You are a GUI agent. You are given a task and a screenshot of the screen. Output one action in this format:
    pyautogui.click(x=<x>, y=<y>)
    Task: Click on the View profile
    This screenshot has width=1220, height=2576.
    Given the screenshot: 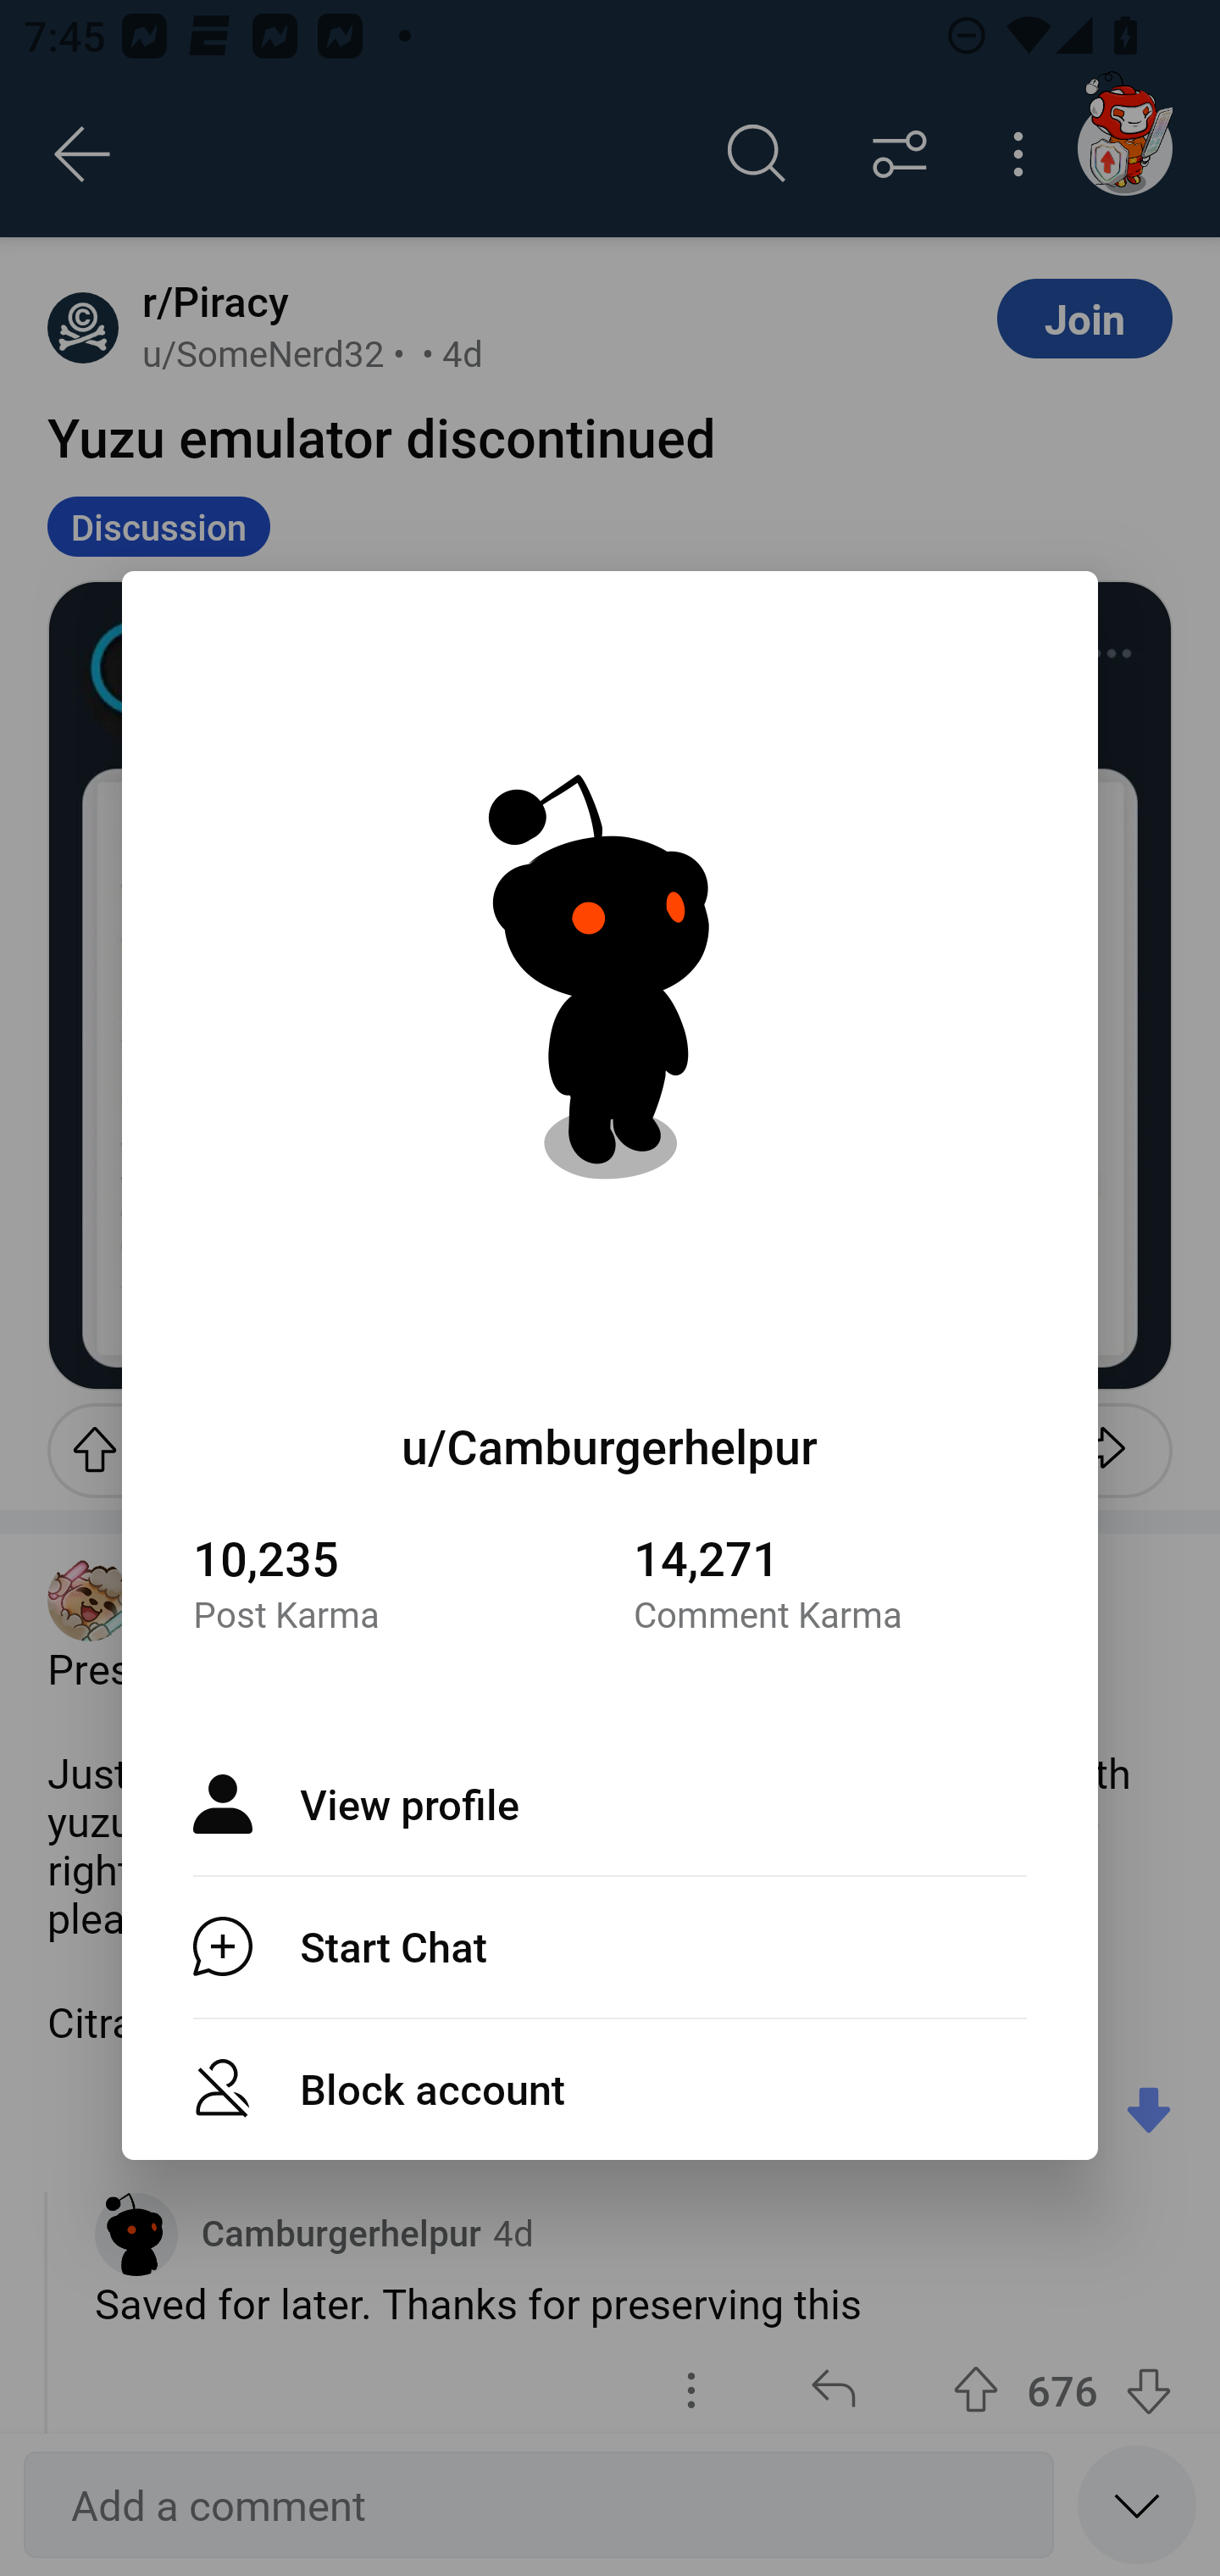 What is the action you would take?
    pyautogui.click(x=610, y=1804)
    